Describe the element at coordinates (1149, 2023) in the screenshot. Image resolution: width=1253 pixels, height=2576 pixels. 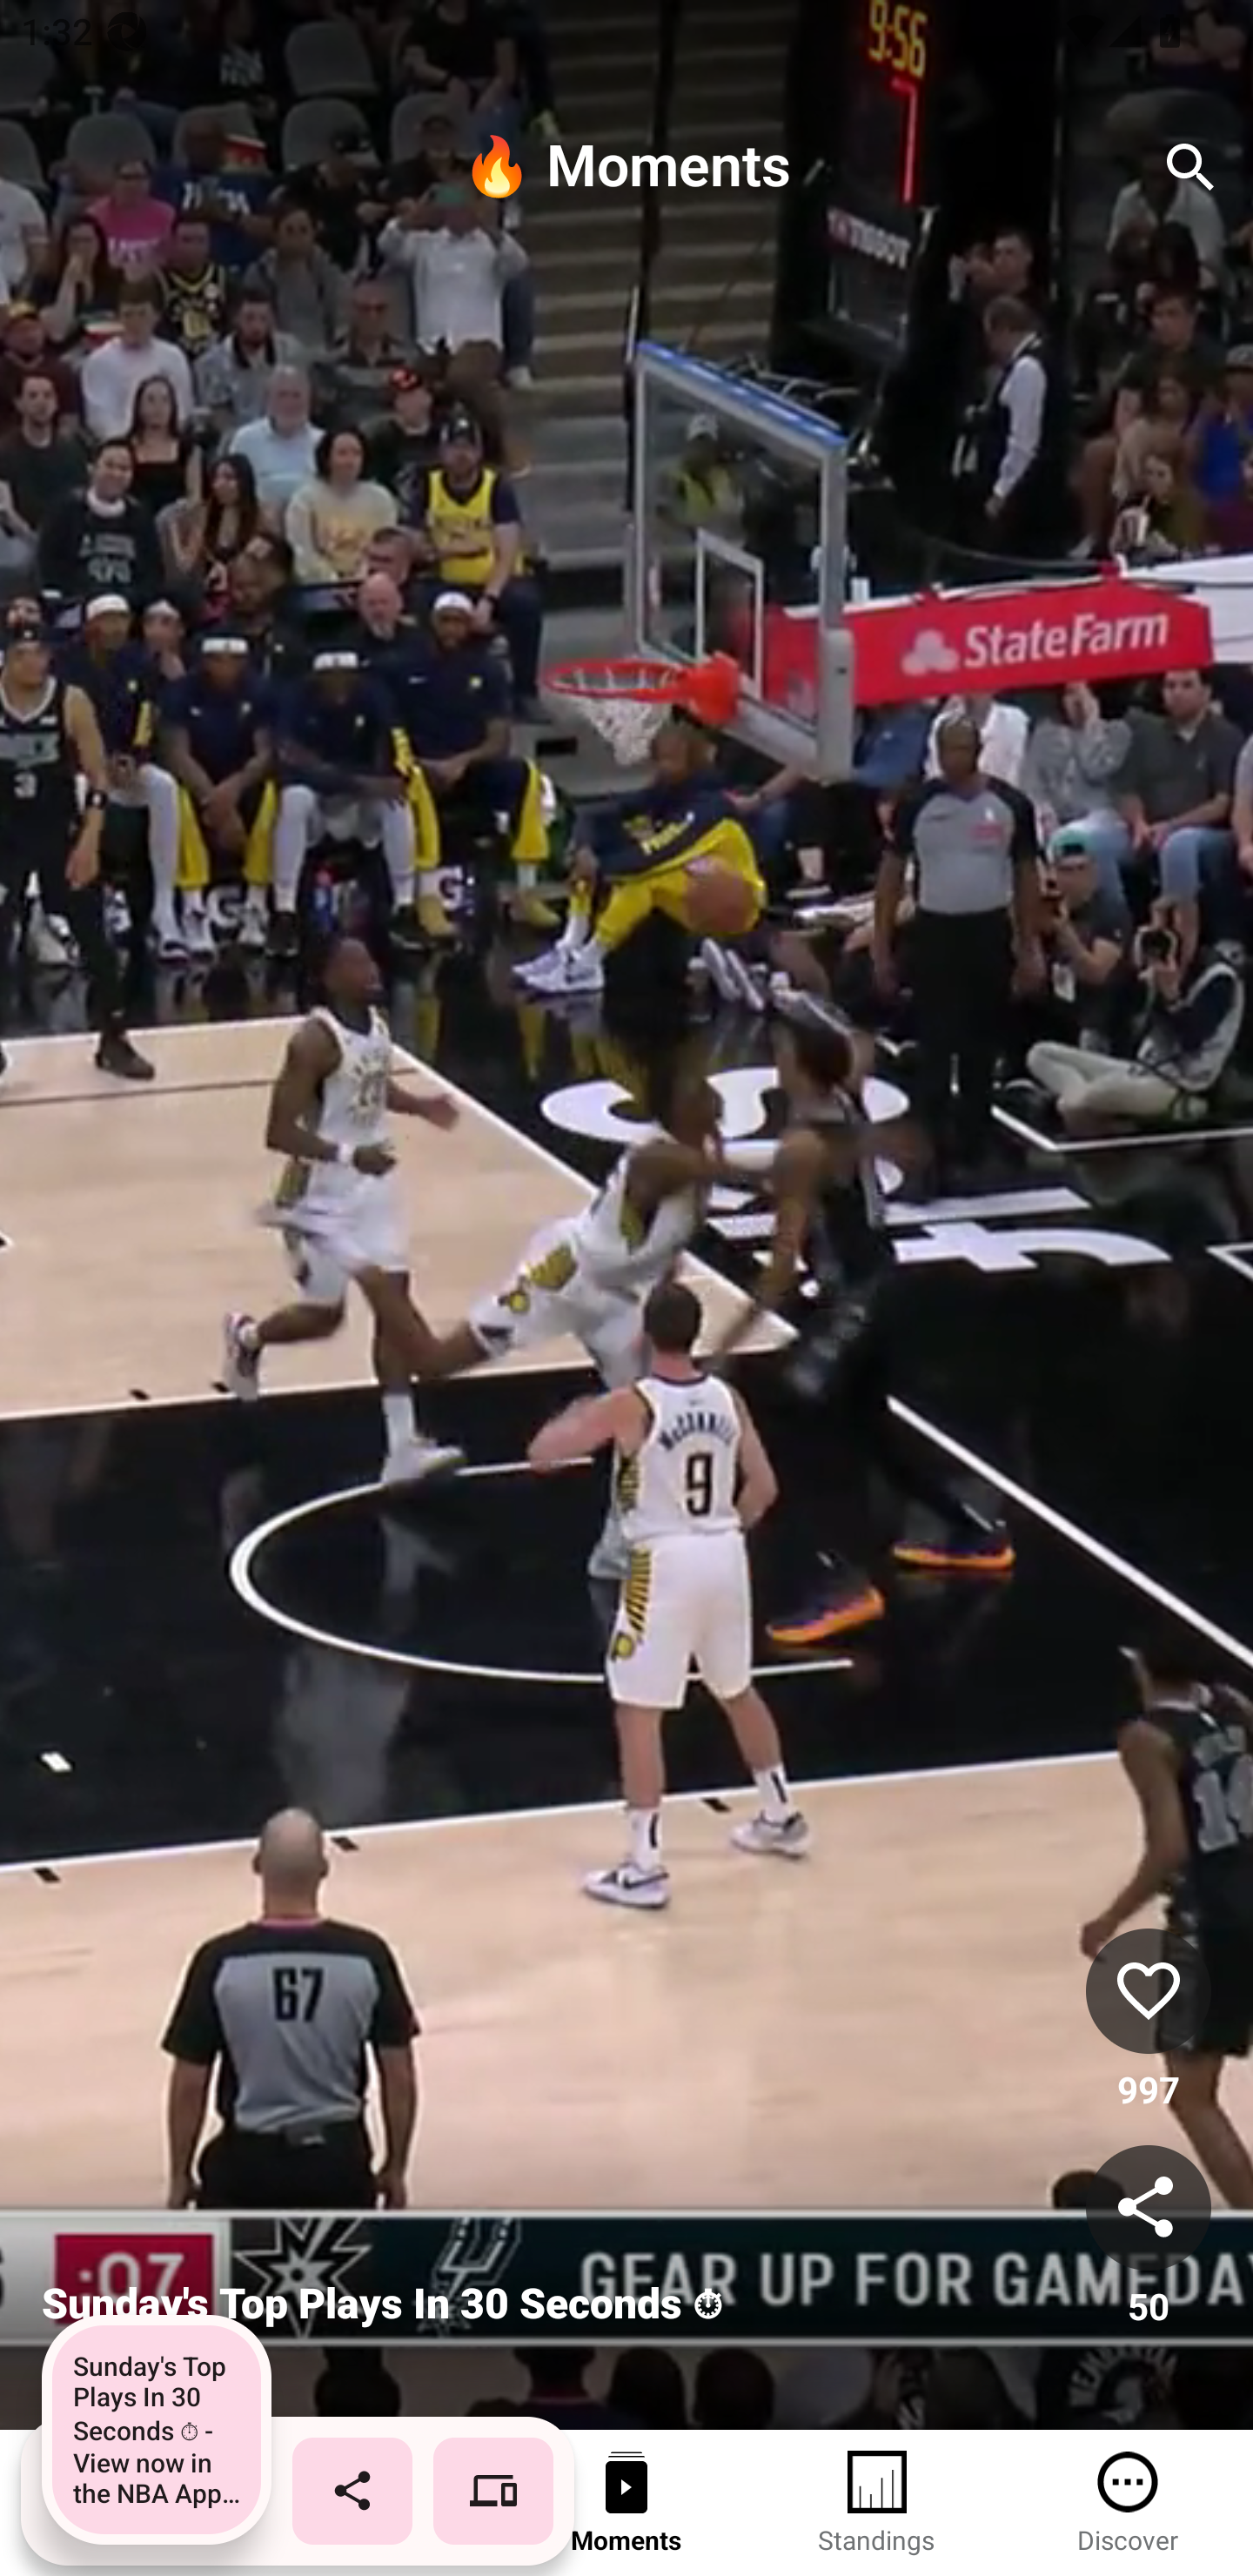
I see `like 997 997 Likes` at that location.